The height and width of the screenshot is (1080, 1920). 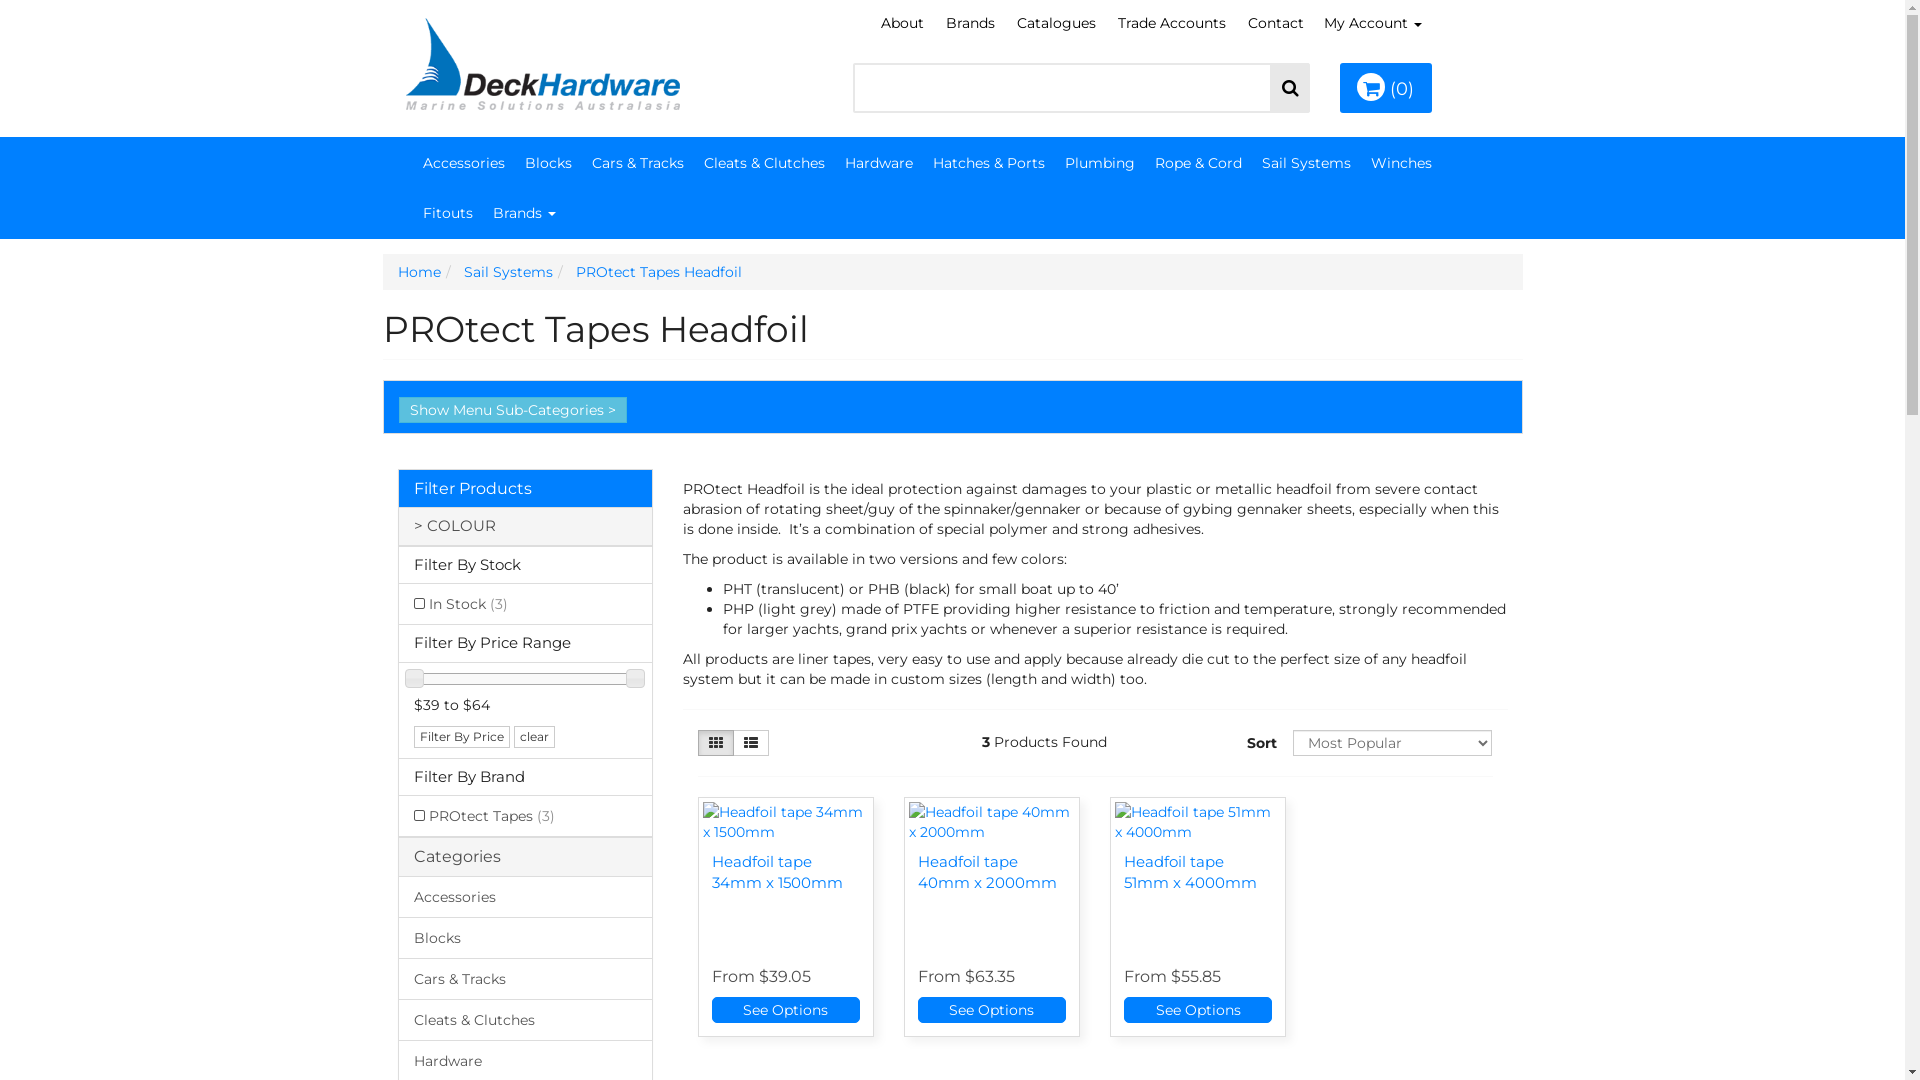 I want to click on Headfoil tape 51mm x 4000mm, so click(x=1190, y=872).